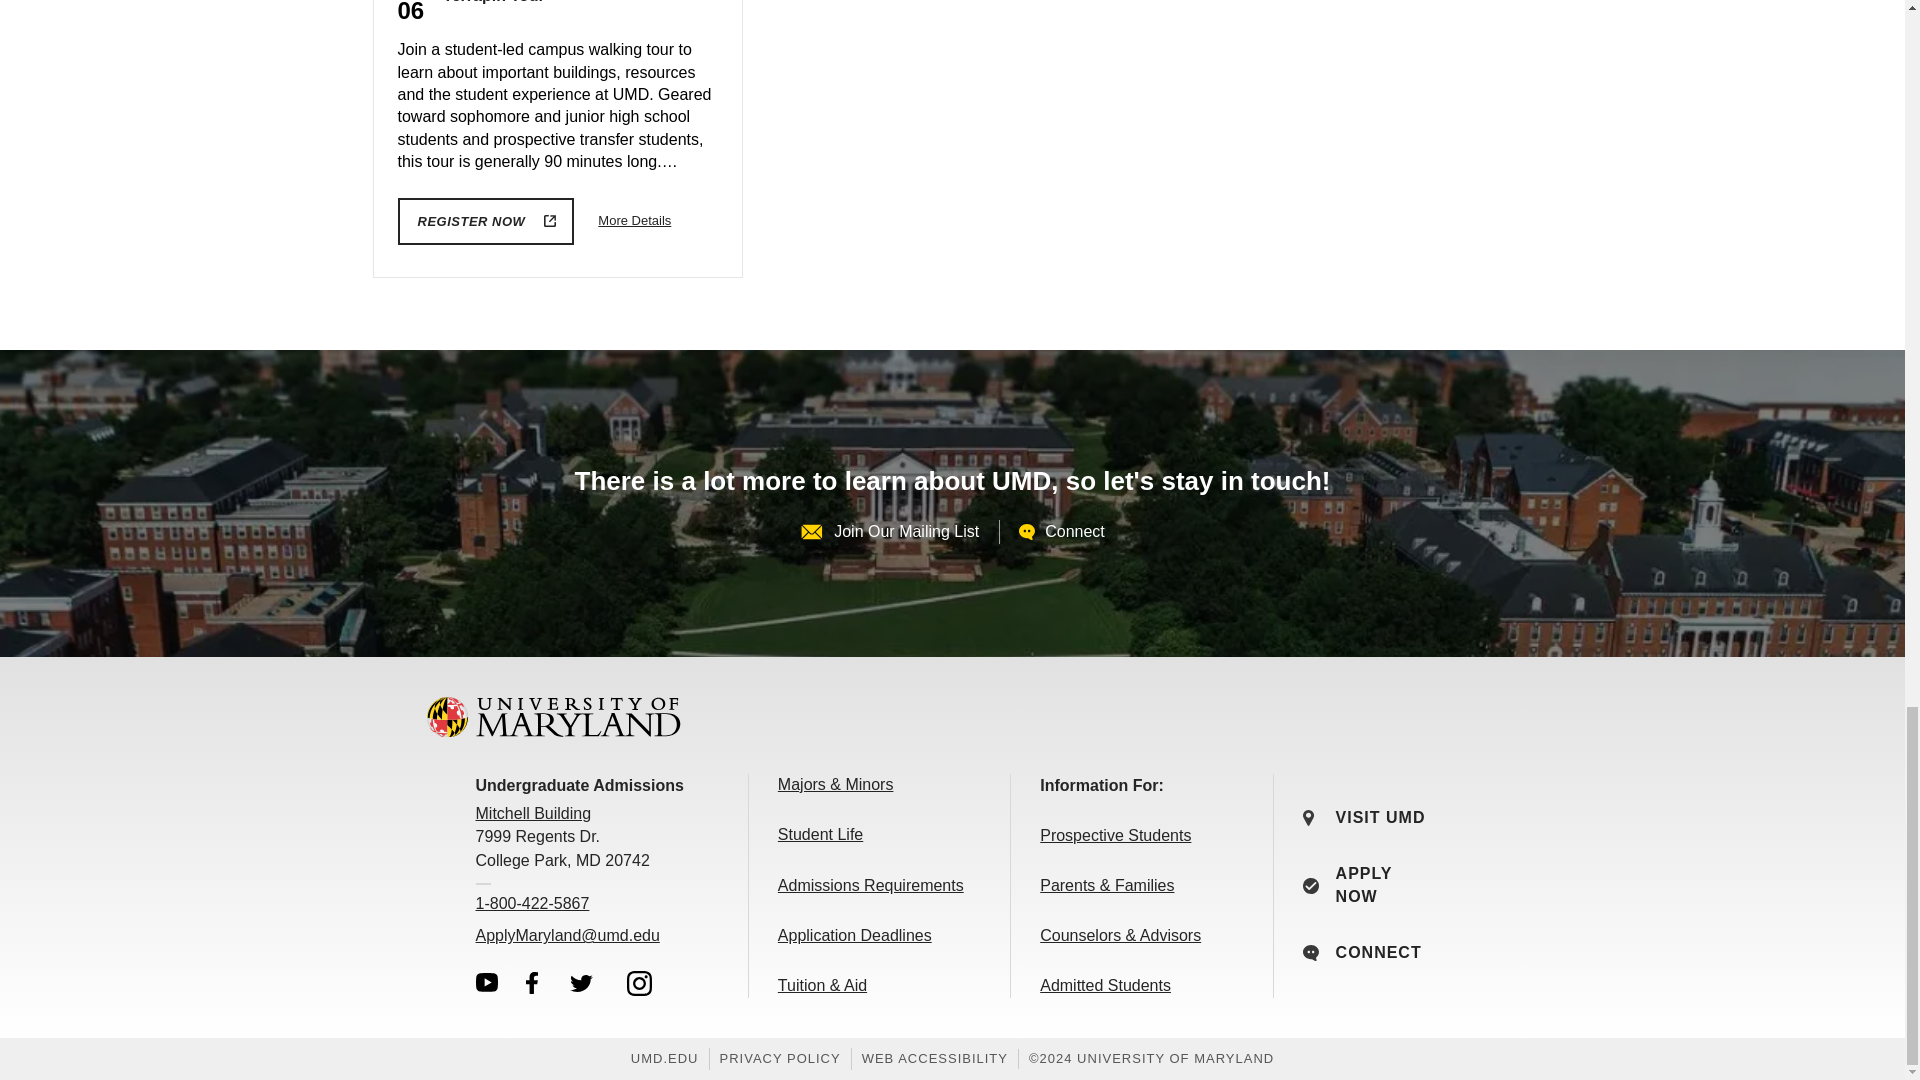  What do you see at coordinates (486, 982) in the screenshot?
I see `youtube` at bounding box center [486, 982].